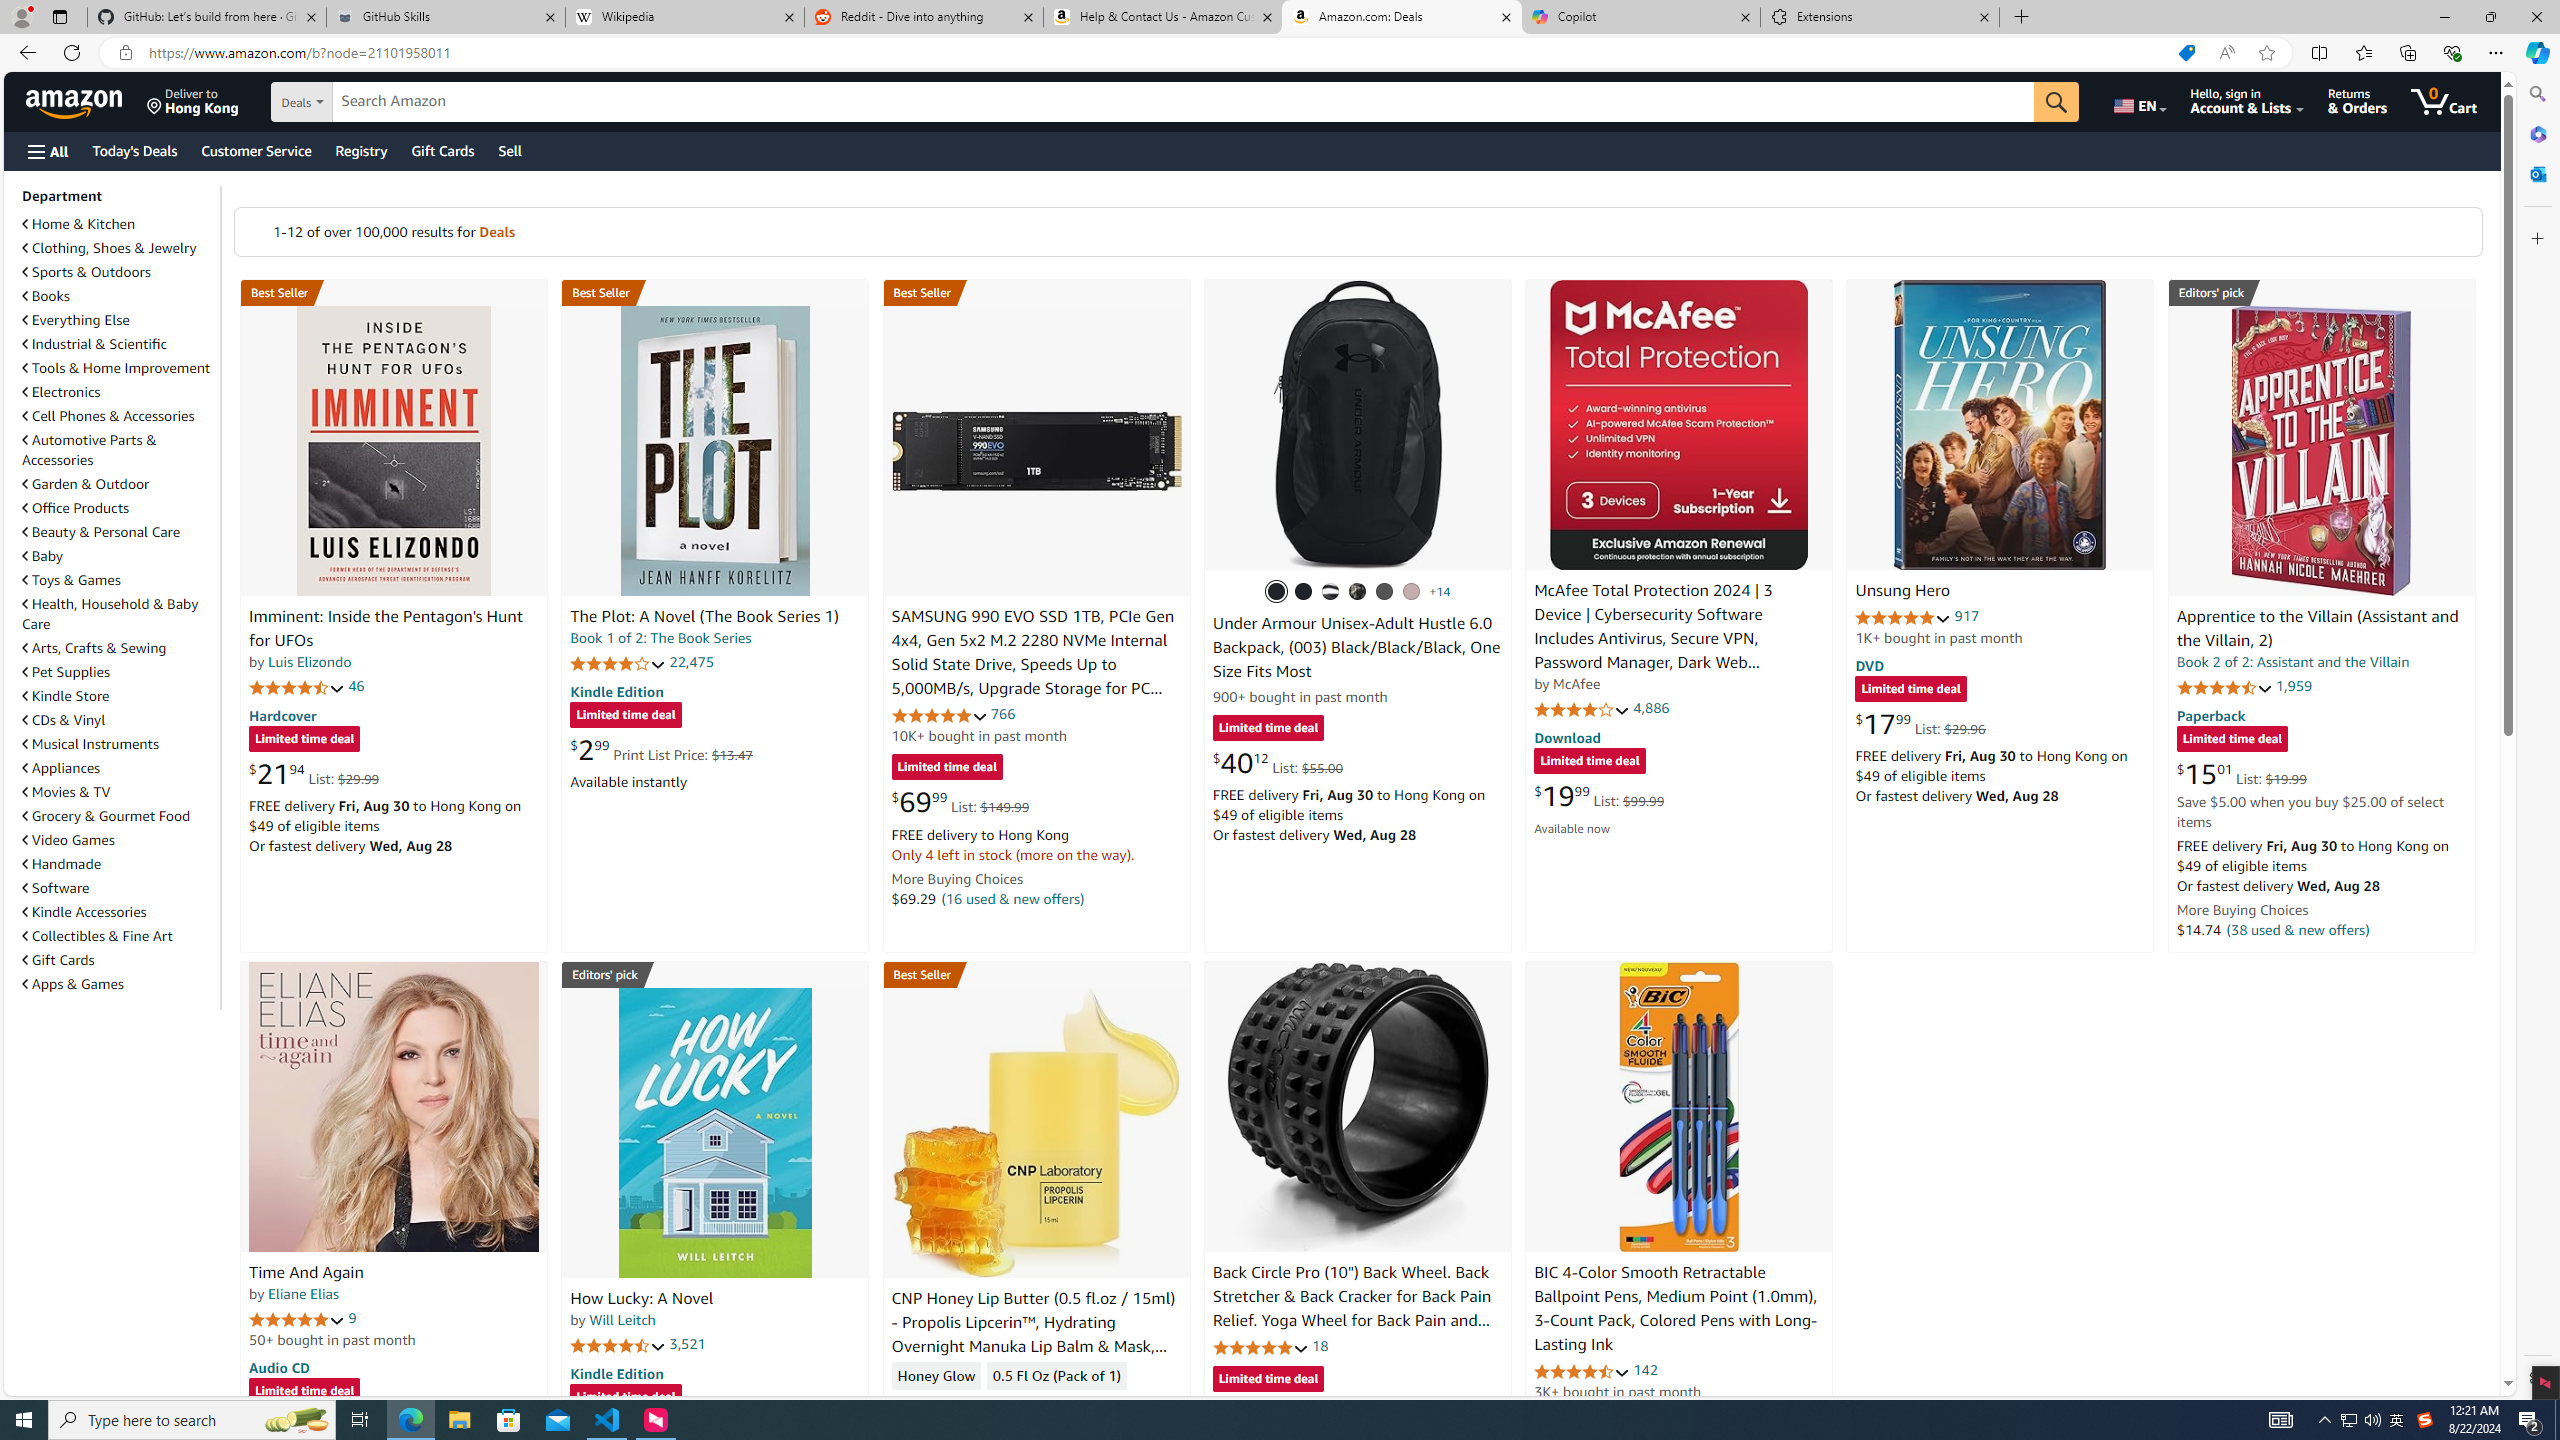  Describe the element at coordinates (1304, 592) in the screenshot. I see `(001) Black / Black / Metallic Gold` at that location.